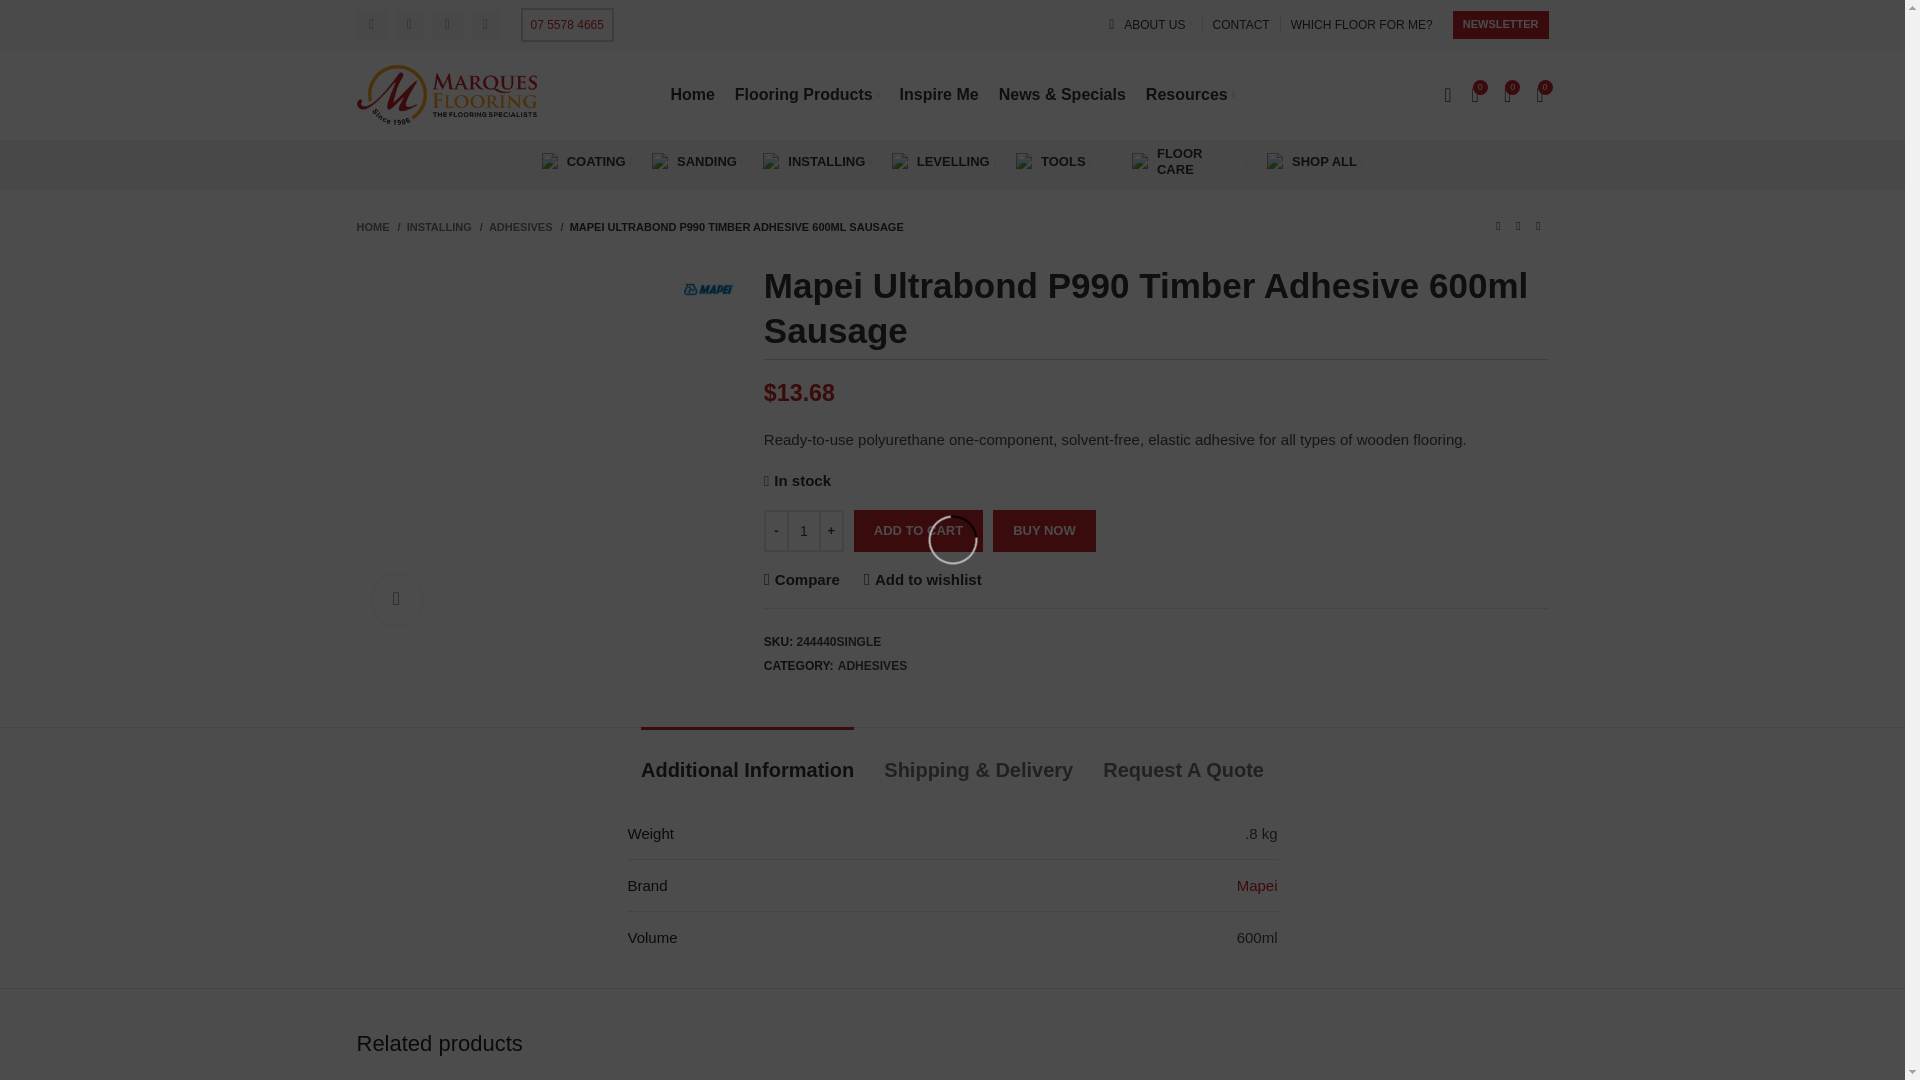 This screenshot has height=1080, width=1920. Describe the element at coordinates (1156, 25) in the screenshot. I see `ABOUT US` at that location.